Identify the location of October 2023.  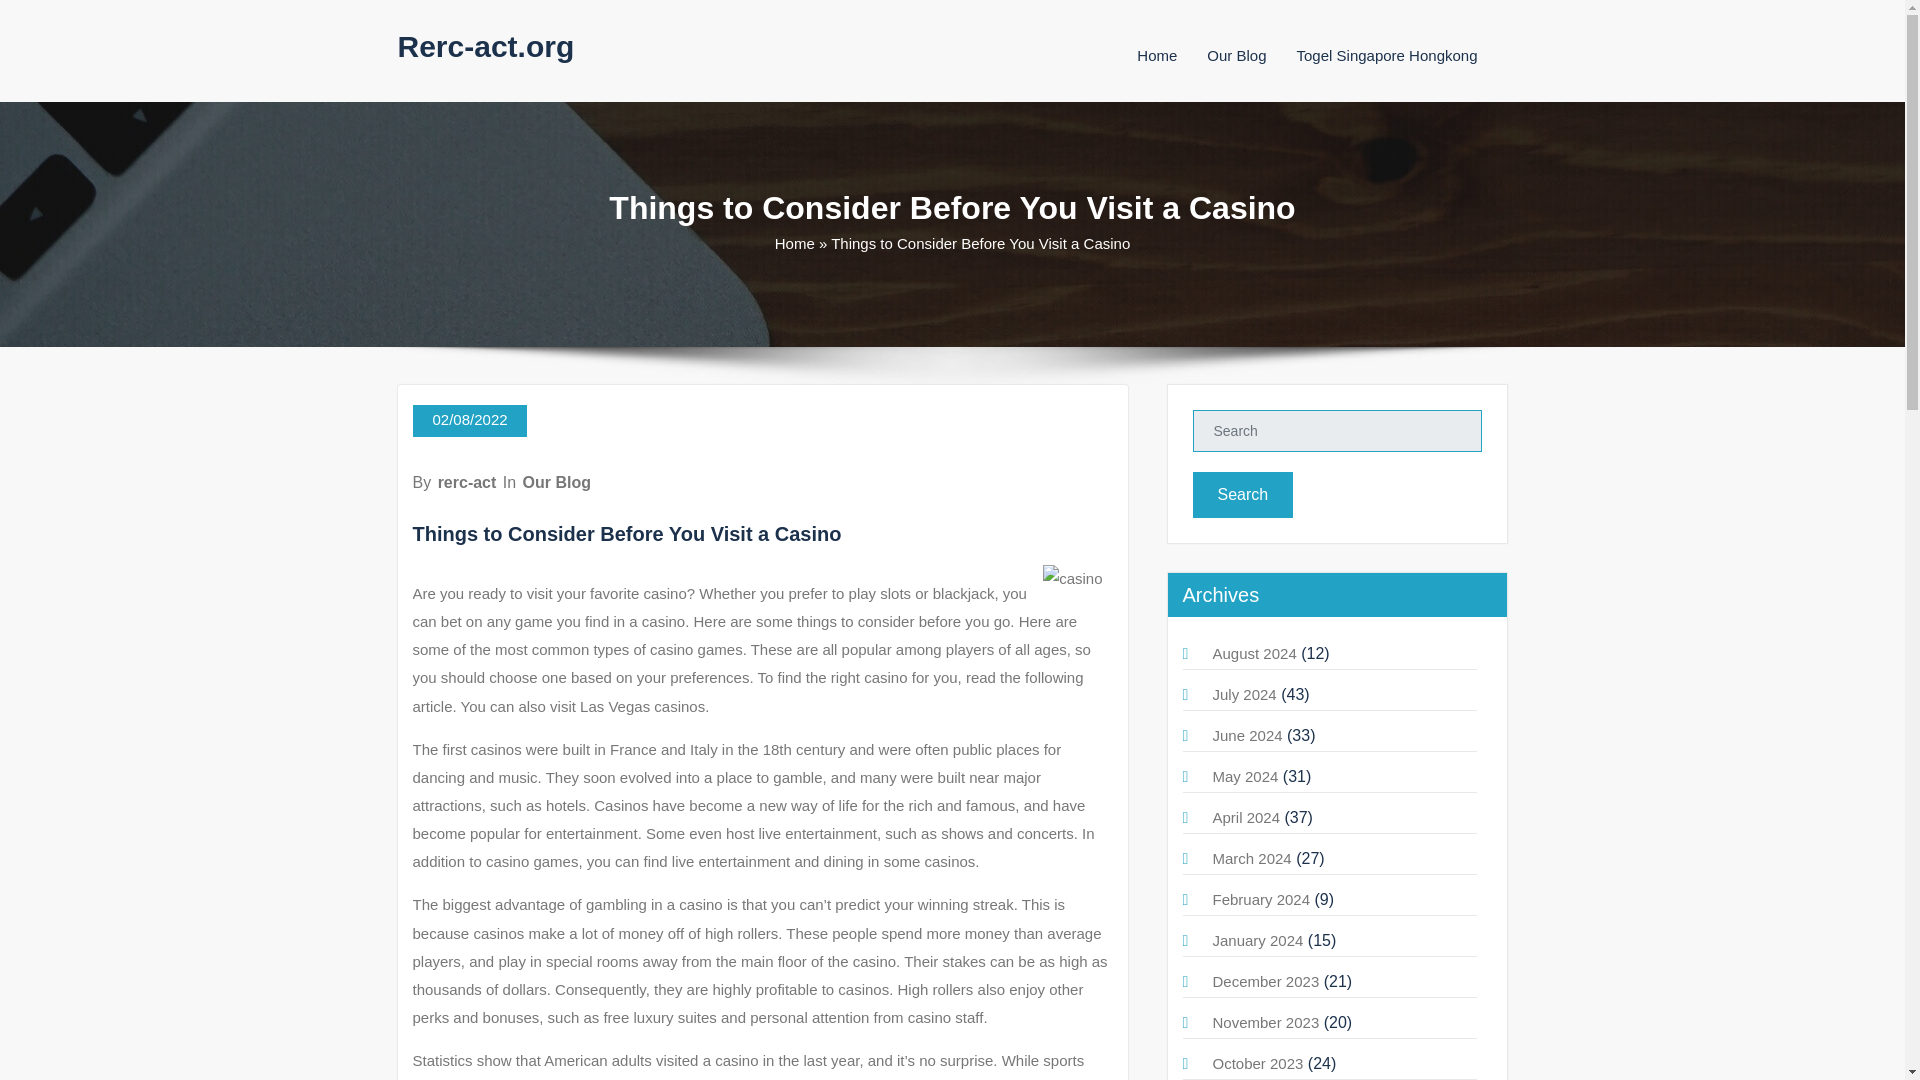
(1257, 1064).